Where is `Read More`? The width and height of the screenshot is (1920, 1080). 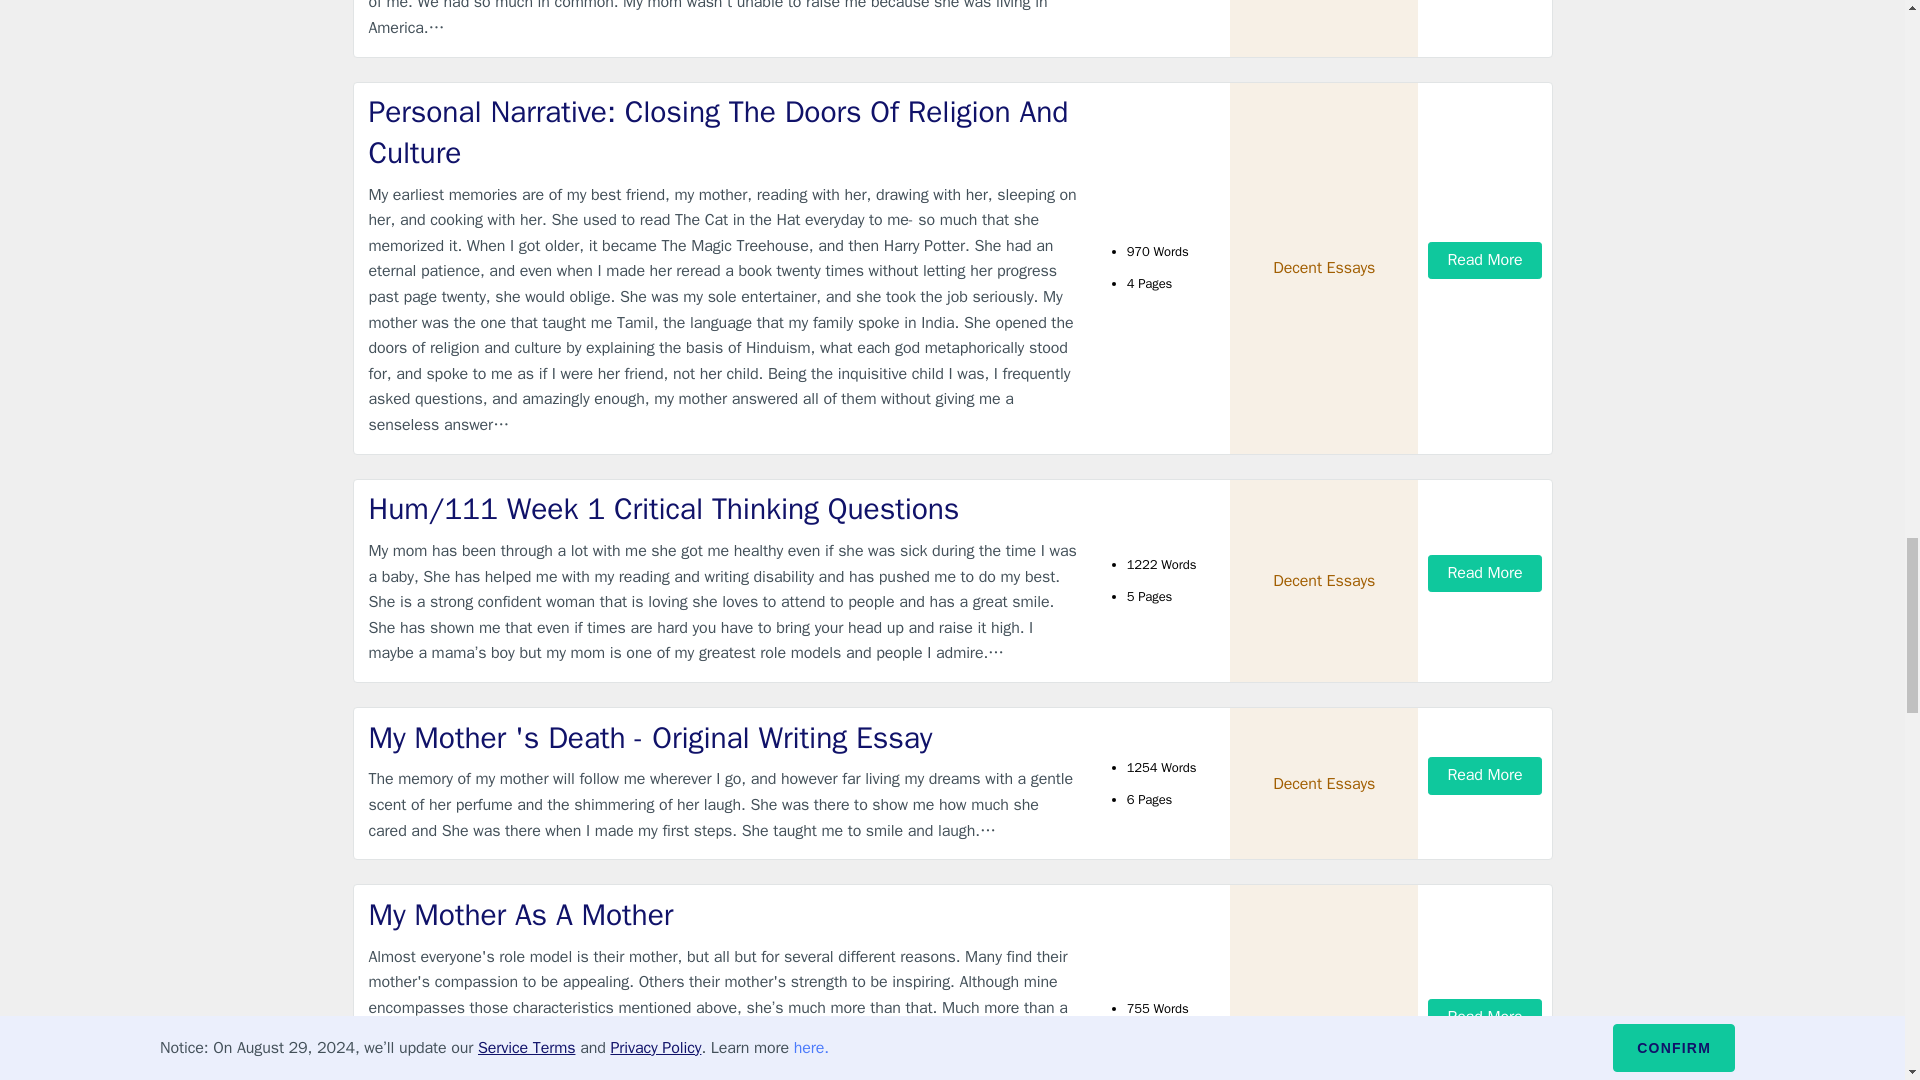
Read More is located at coordinates (1484, 573).